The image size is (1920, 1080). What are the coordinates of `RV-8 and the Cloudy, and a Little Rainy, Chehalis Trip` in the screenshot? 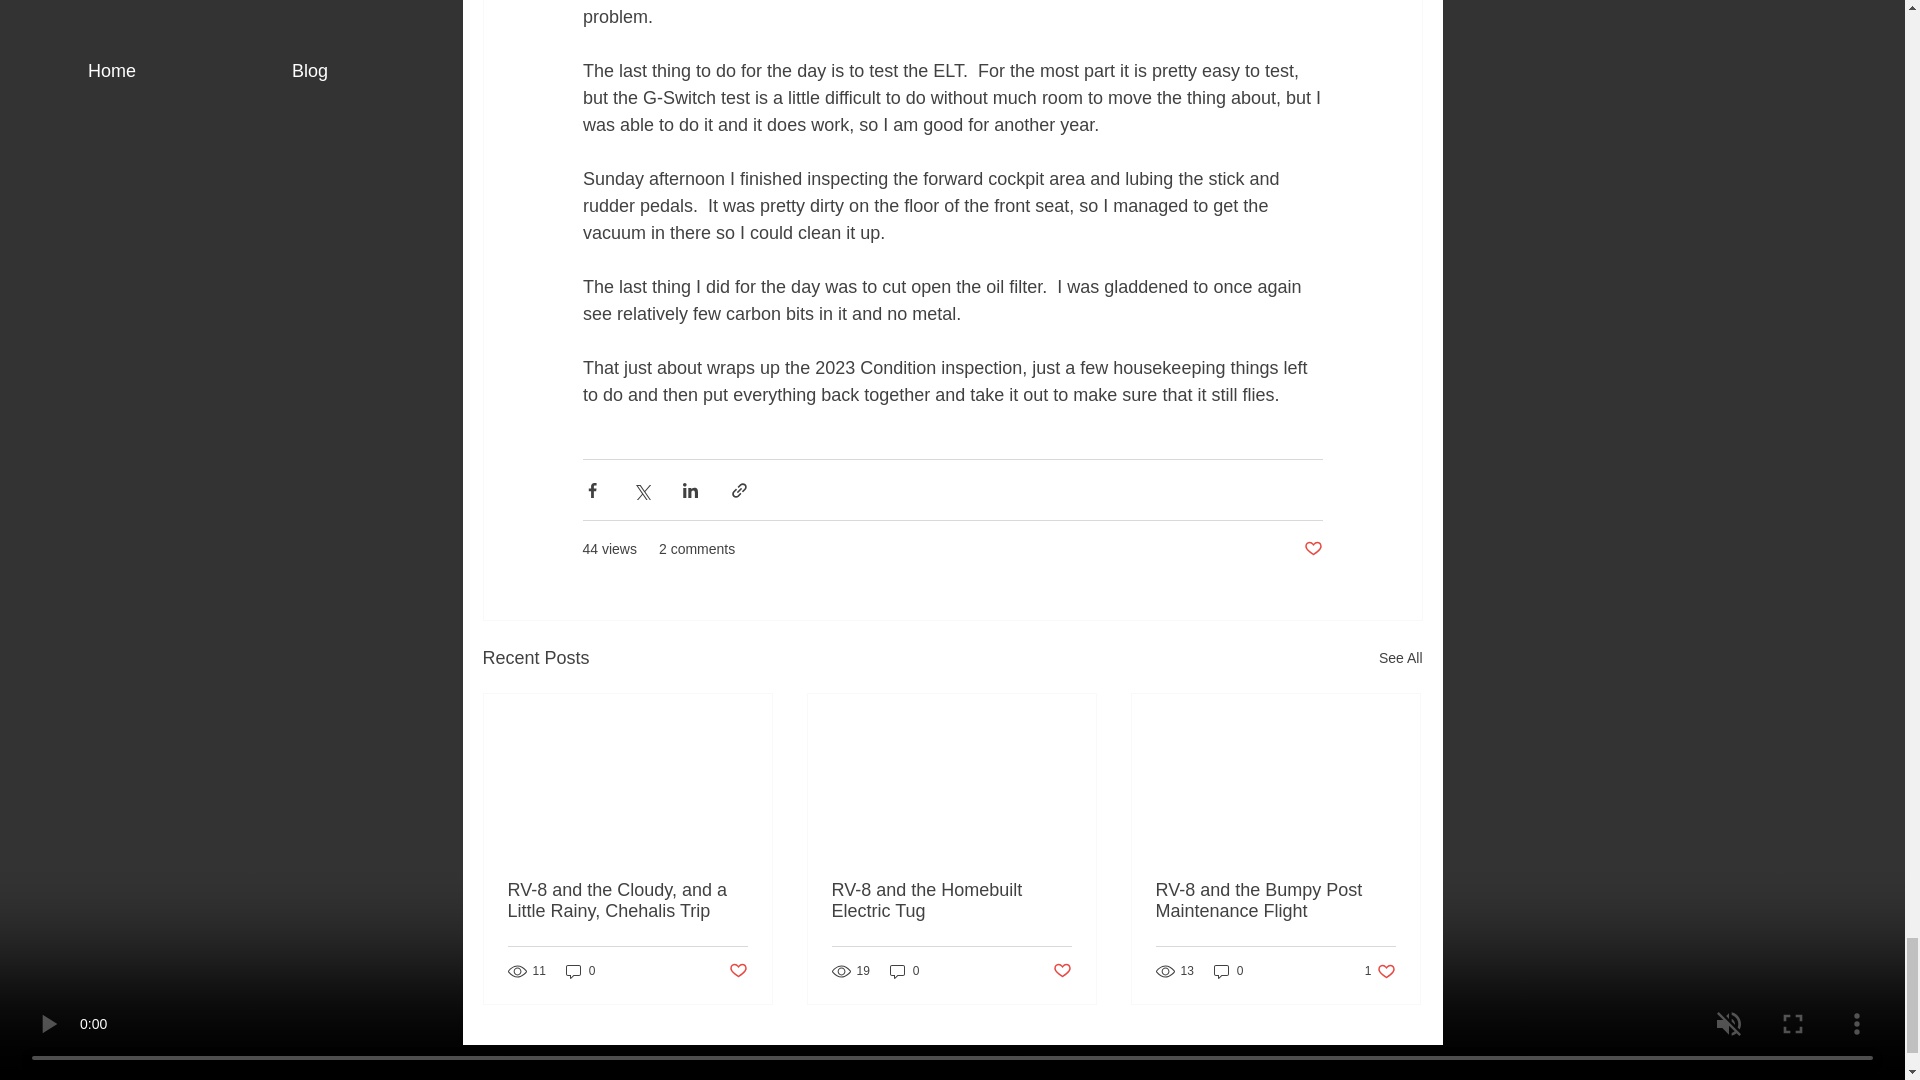 It's located at (1228, 971).